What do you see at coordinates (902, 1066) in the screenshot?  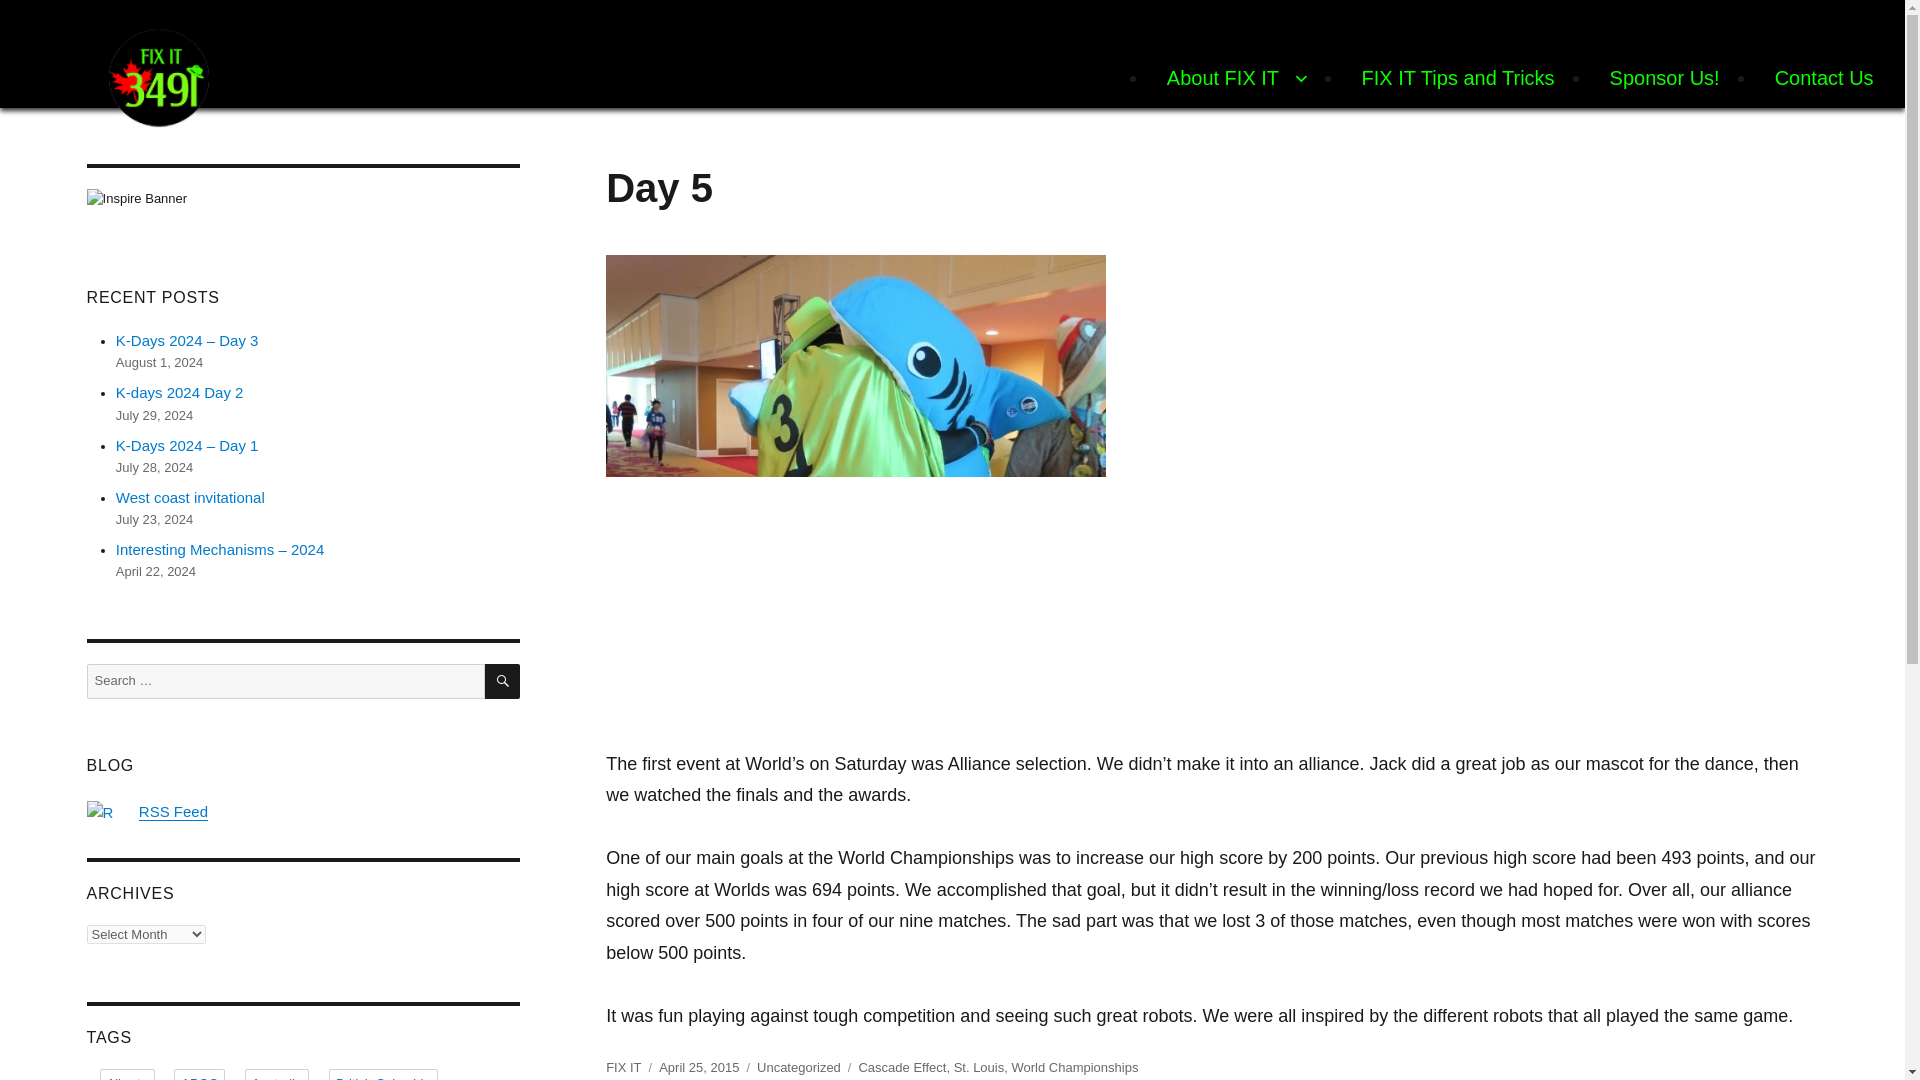 I see `Cascade Effect` at bounding box center [902, 1066].